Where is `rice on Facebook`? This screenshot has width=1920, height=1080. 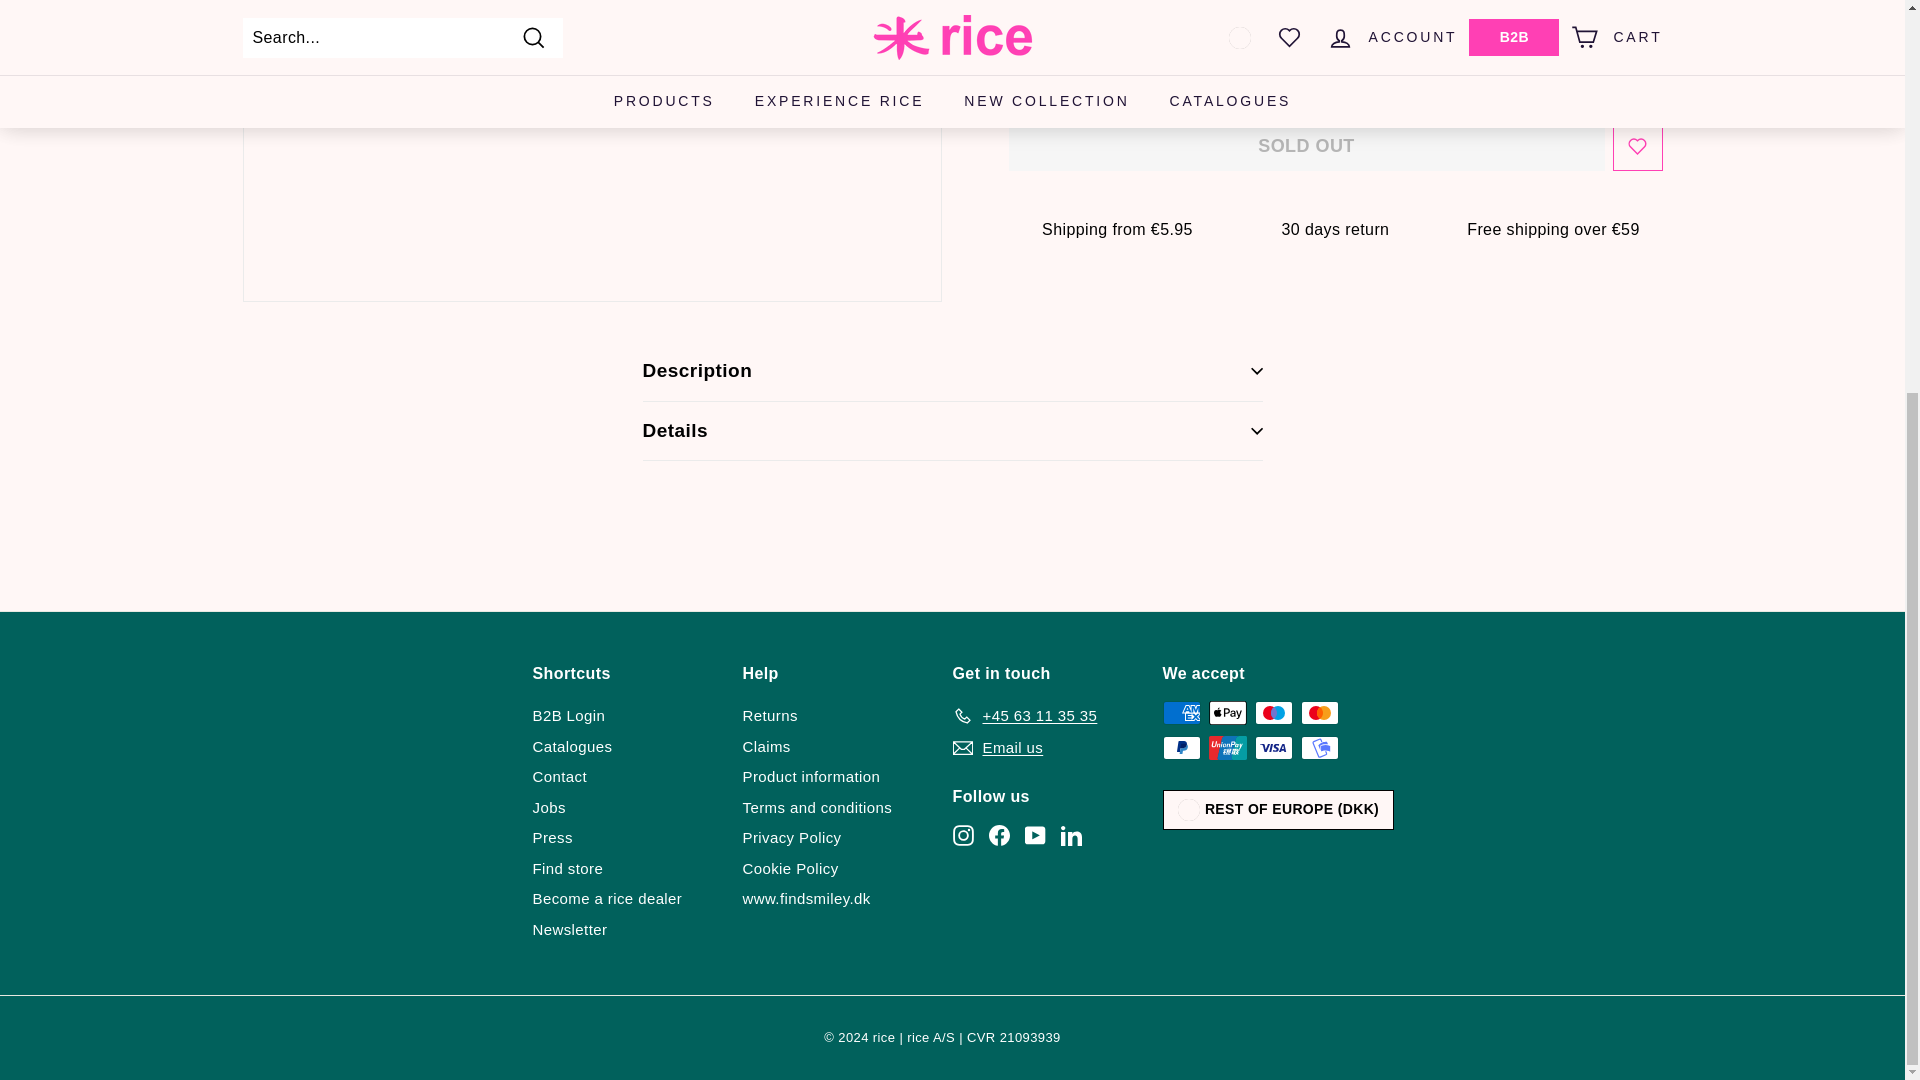 rice on Facebook is located at coordinates (998, 835).